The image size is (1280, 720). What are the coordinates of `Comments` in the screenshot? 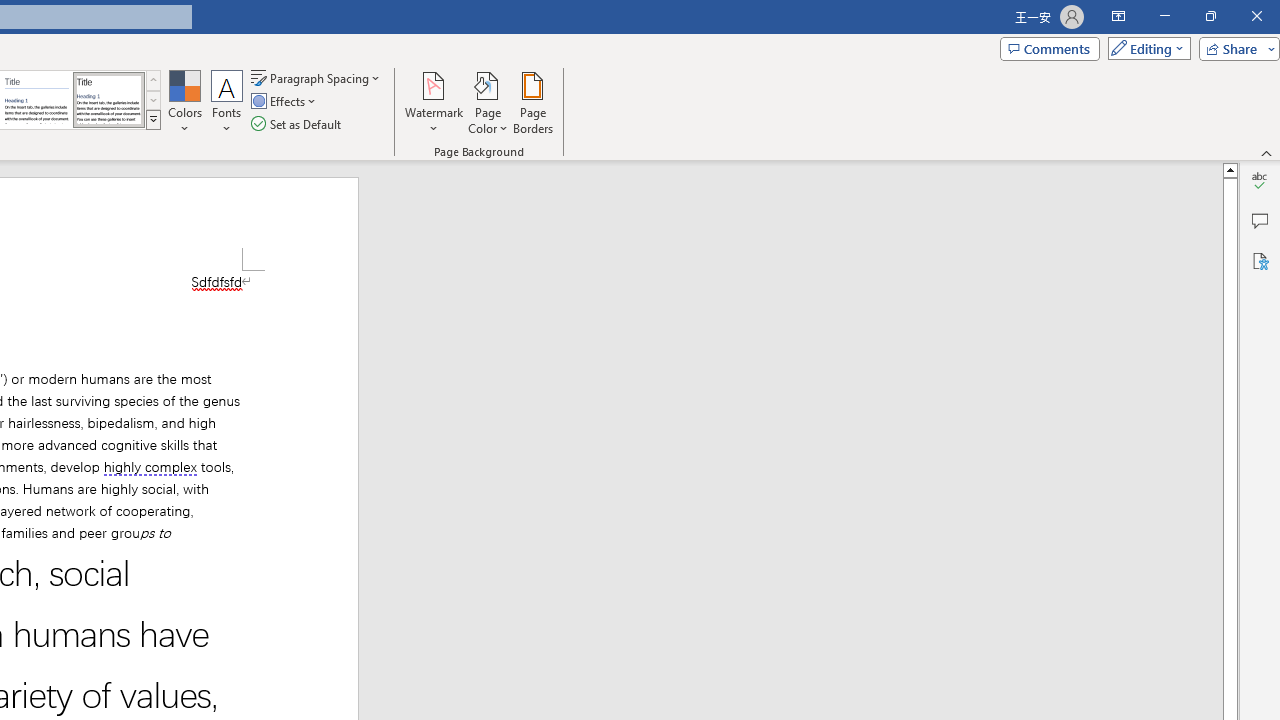 It's located at (1260, 220).